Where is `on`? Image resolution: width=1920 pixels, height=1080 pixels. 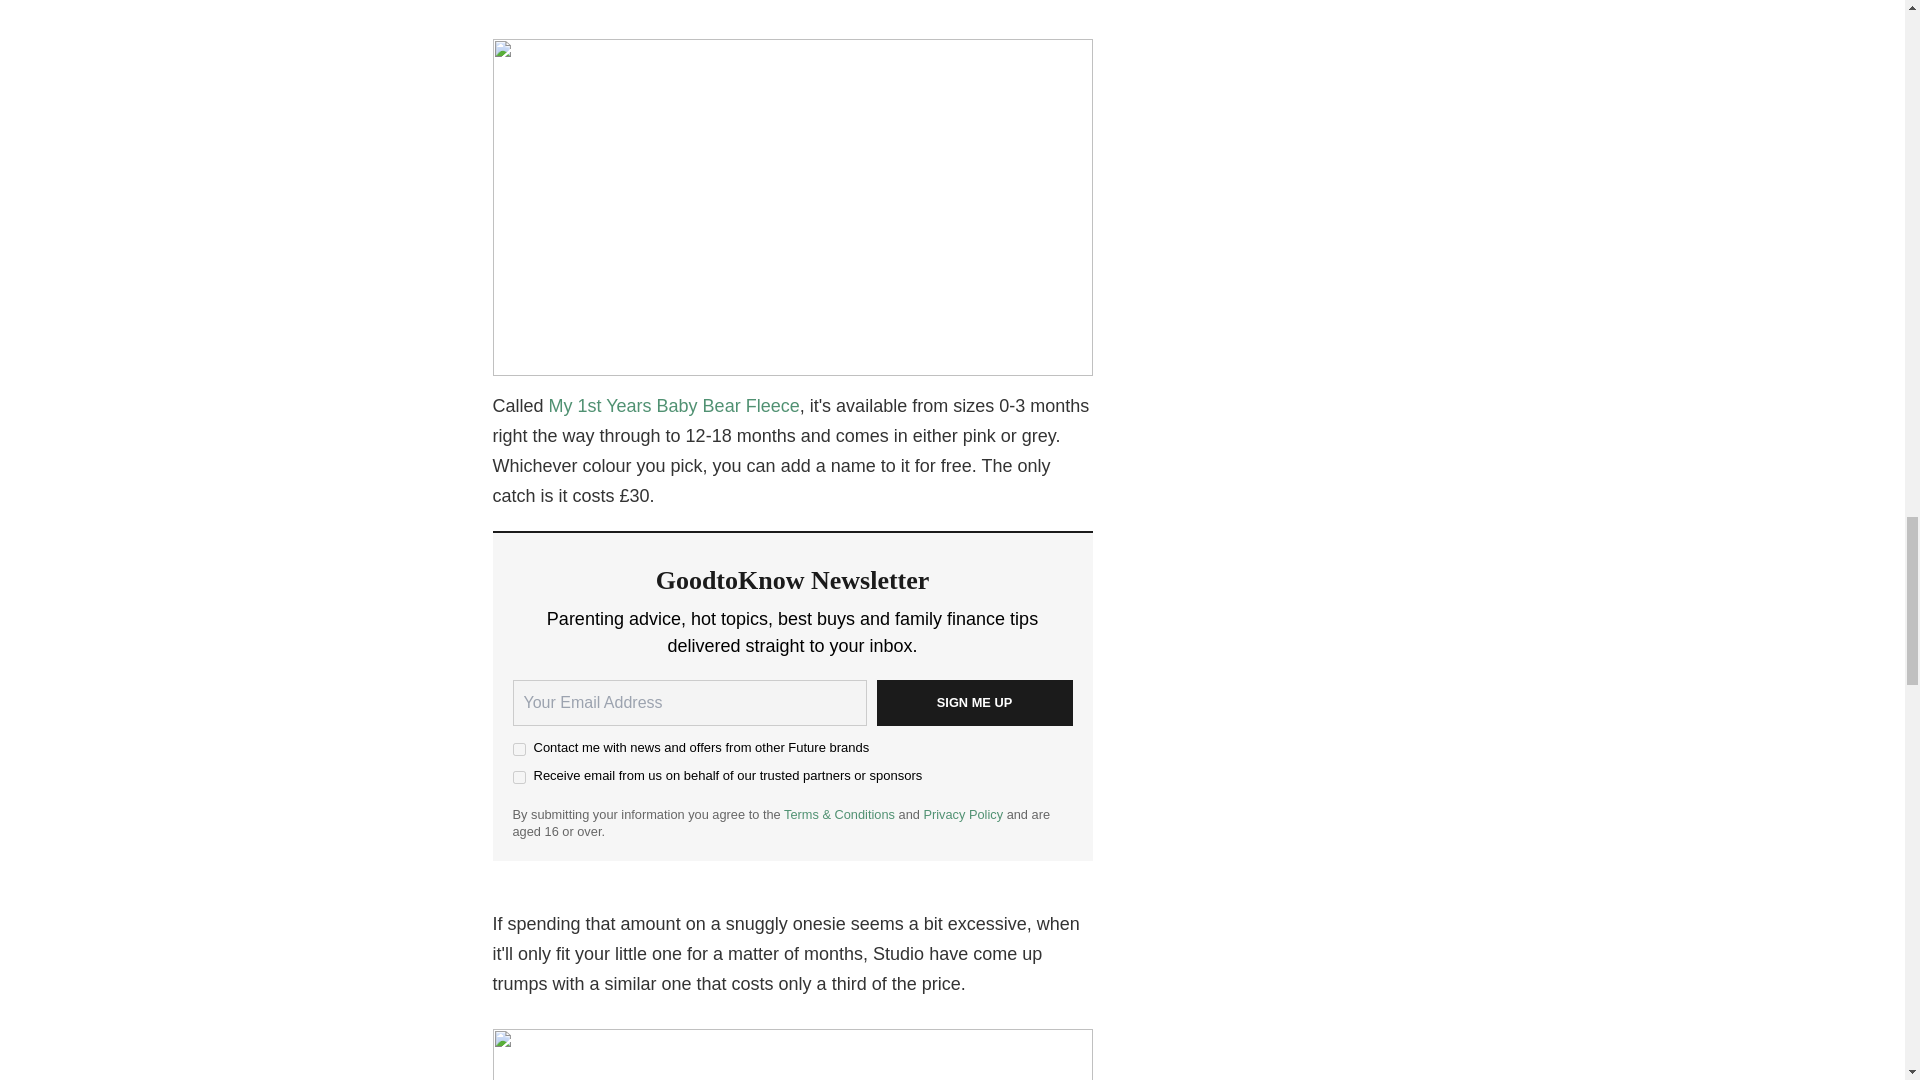
on is located at coordinates (518, 778).